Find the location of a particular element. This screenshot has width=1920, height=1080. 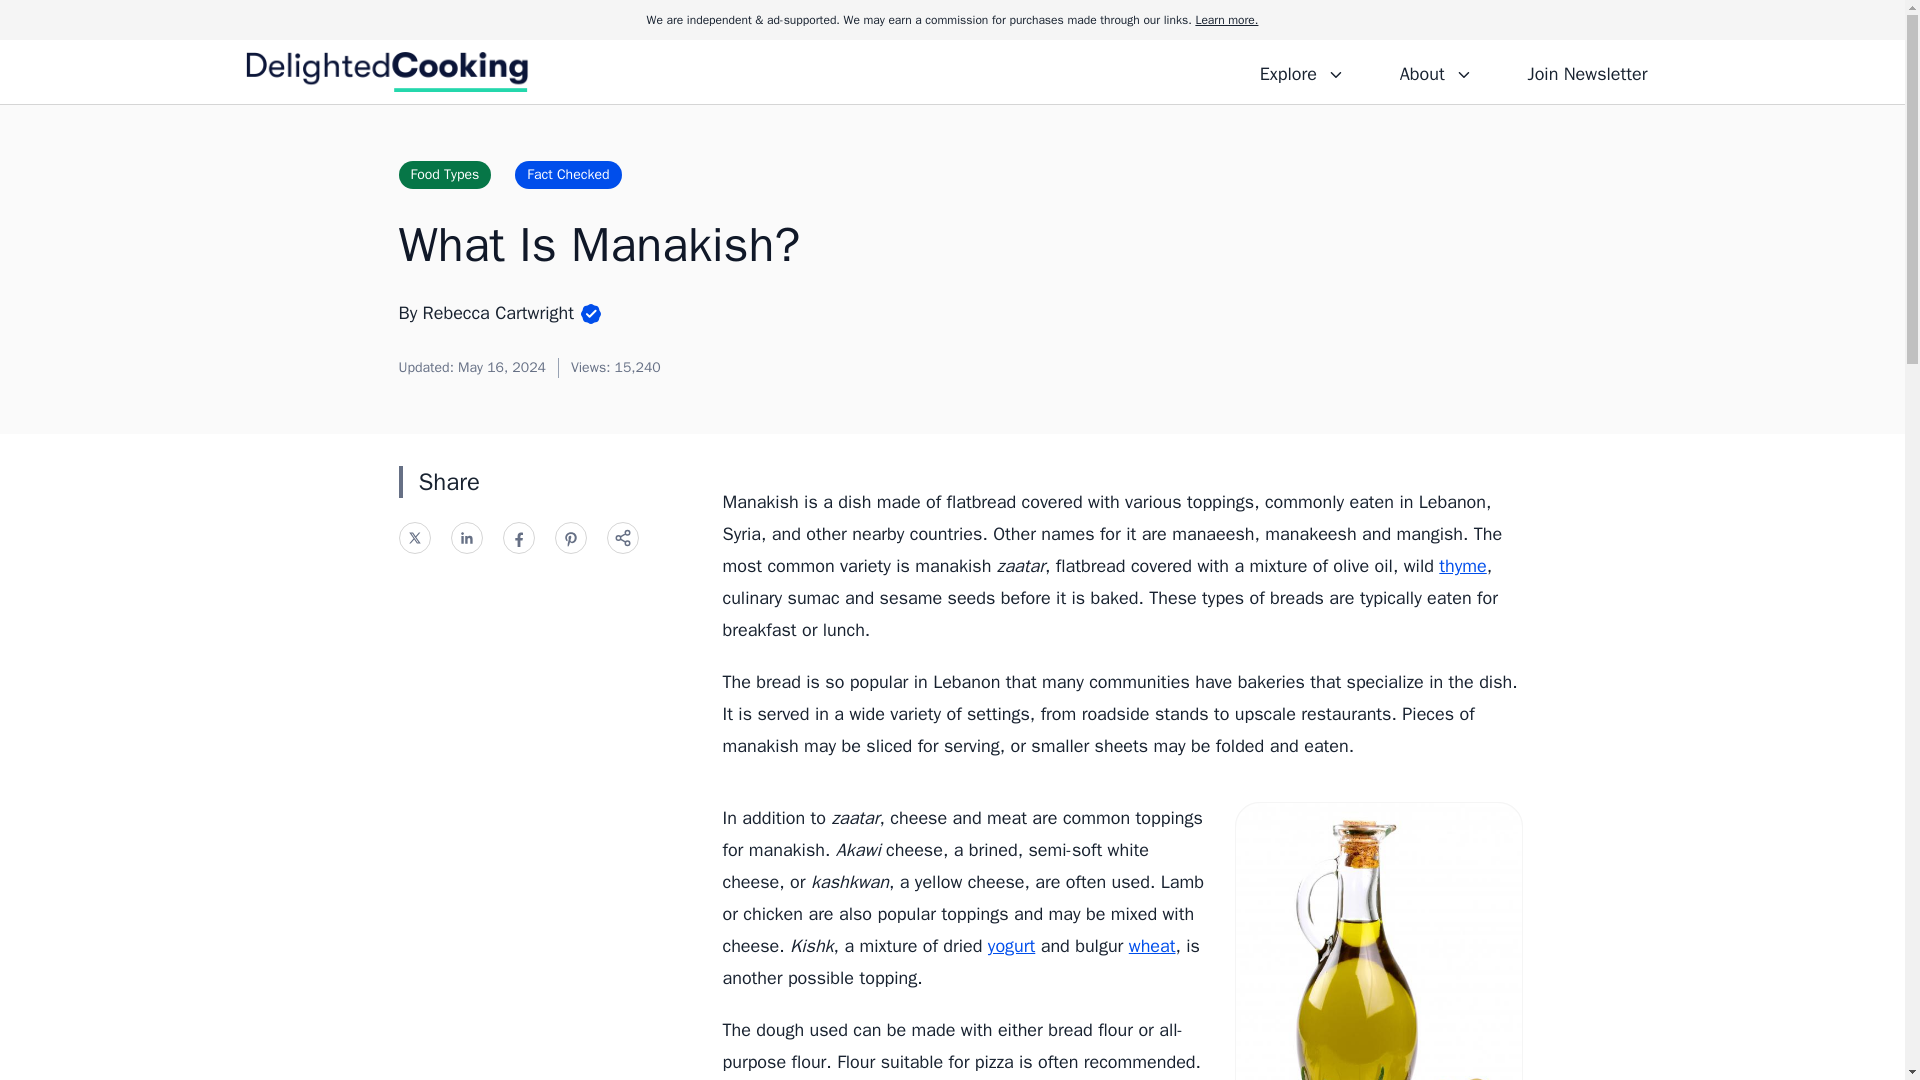

Join Newsletter is located at coordinates (1586, 71).